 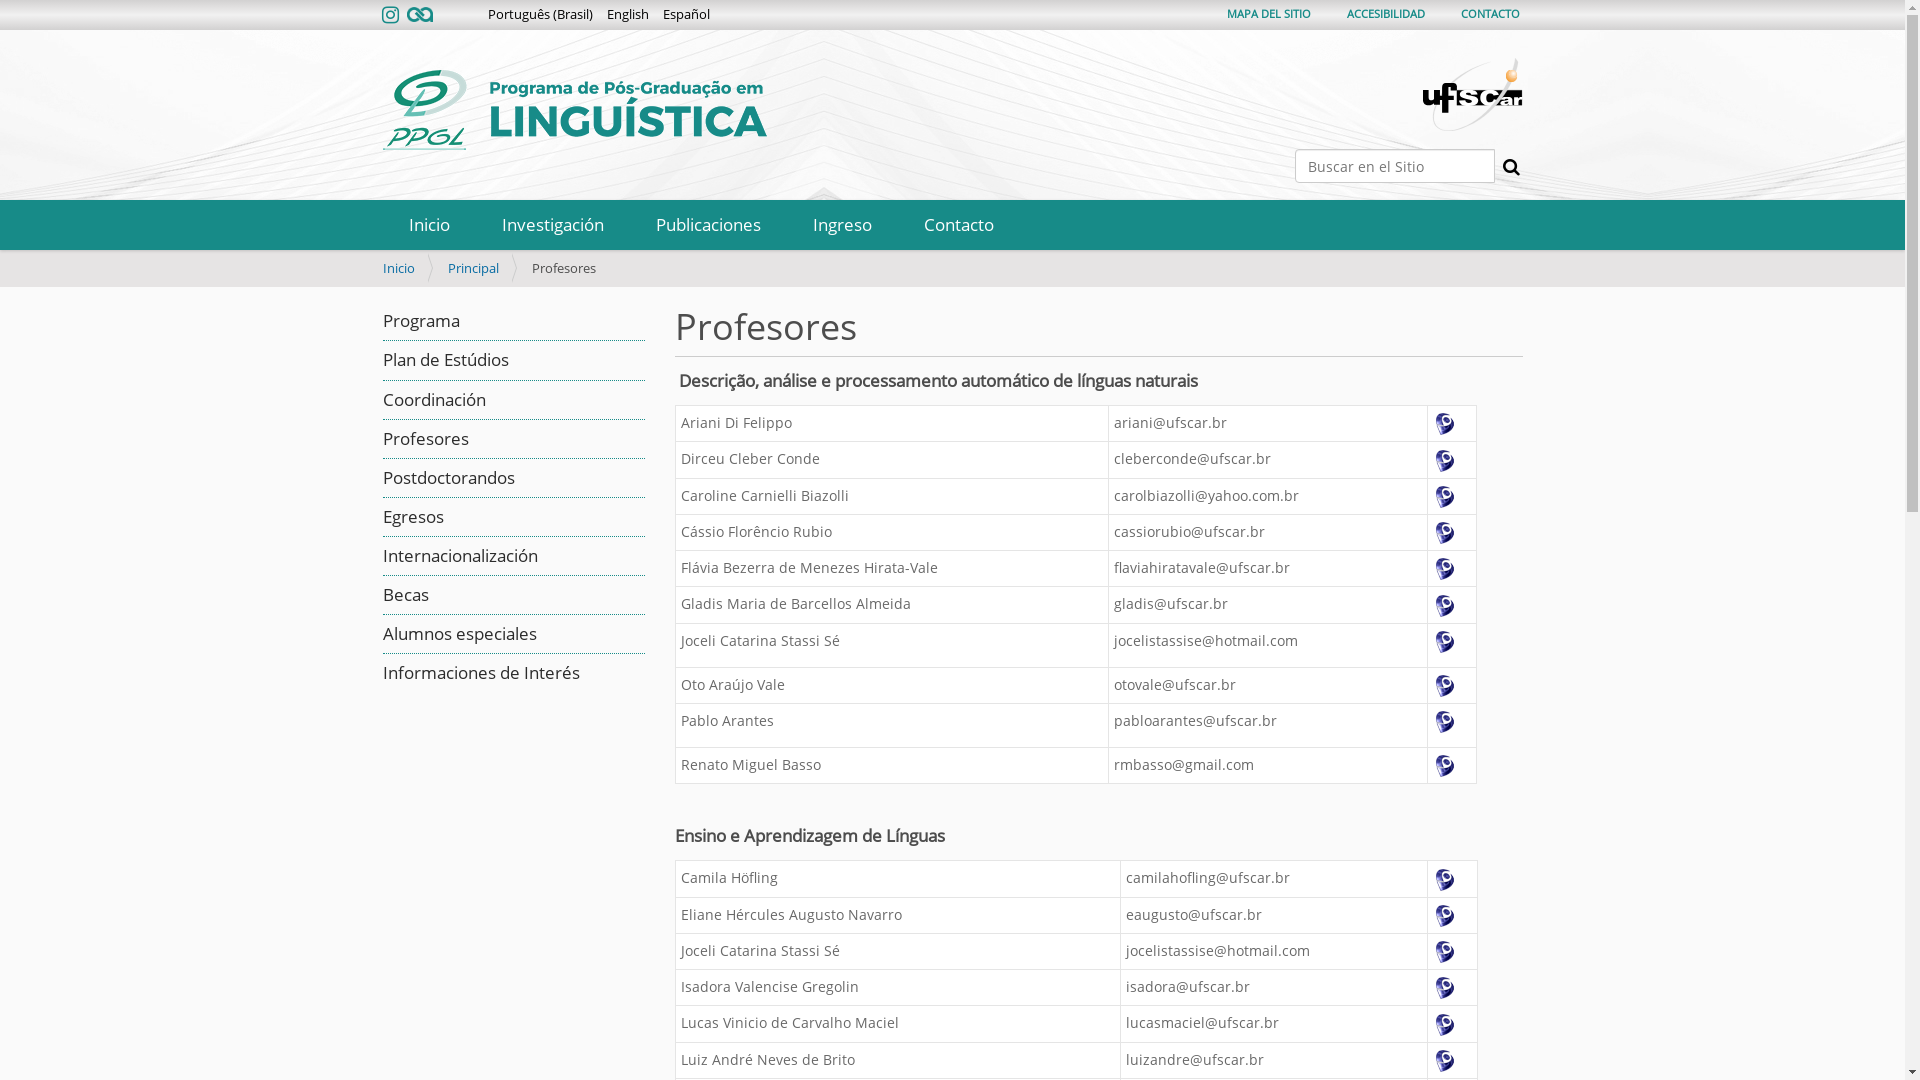 What do you see at coordinates (1445, 722) in the screenshot?
I see `lattes.png` at bounding box center [1445, 722].